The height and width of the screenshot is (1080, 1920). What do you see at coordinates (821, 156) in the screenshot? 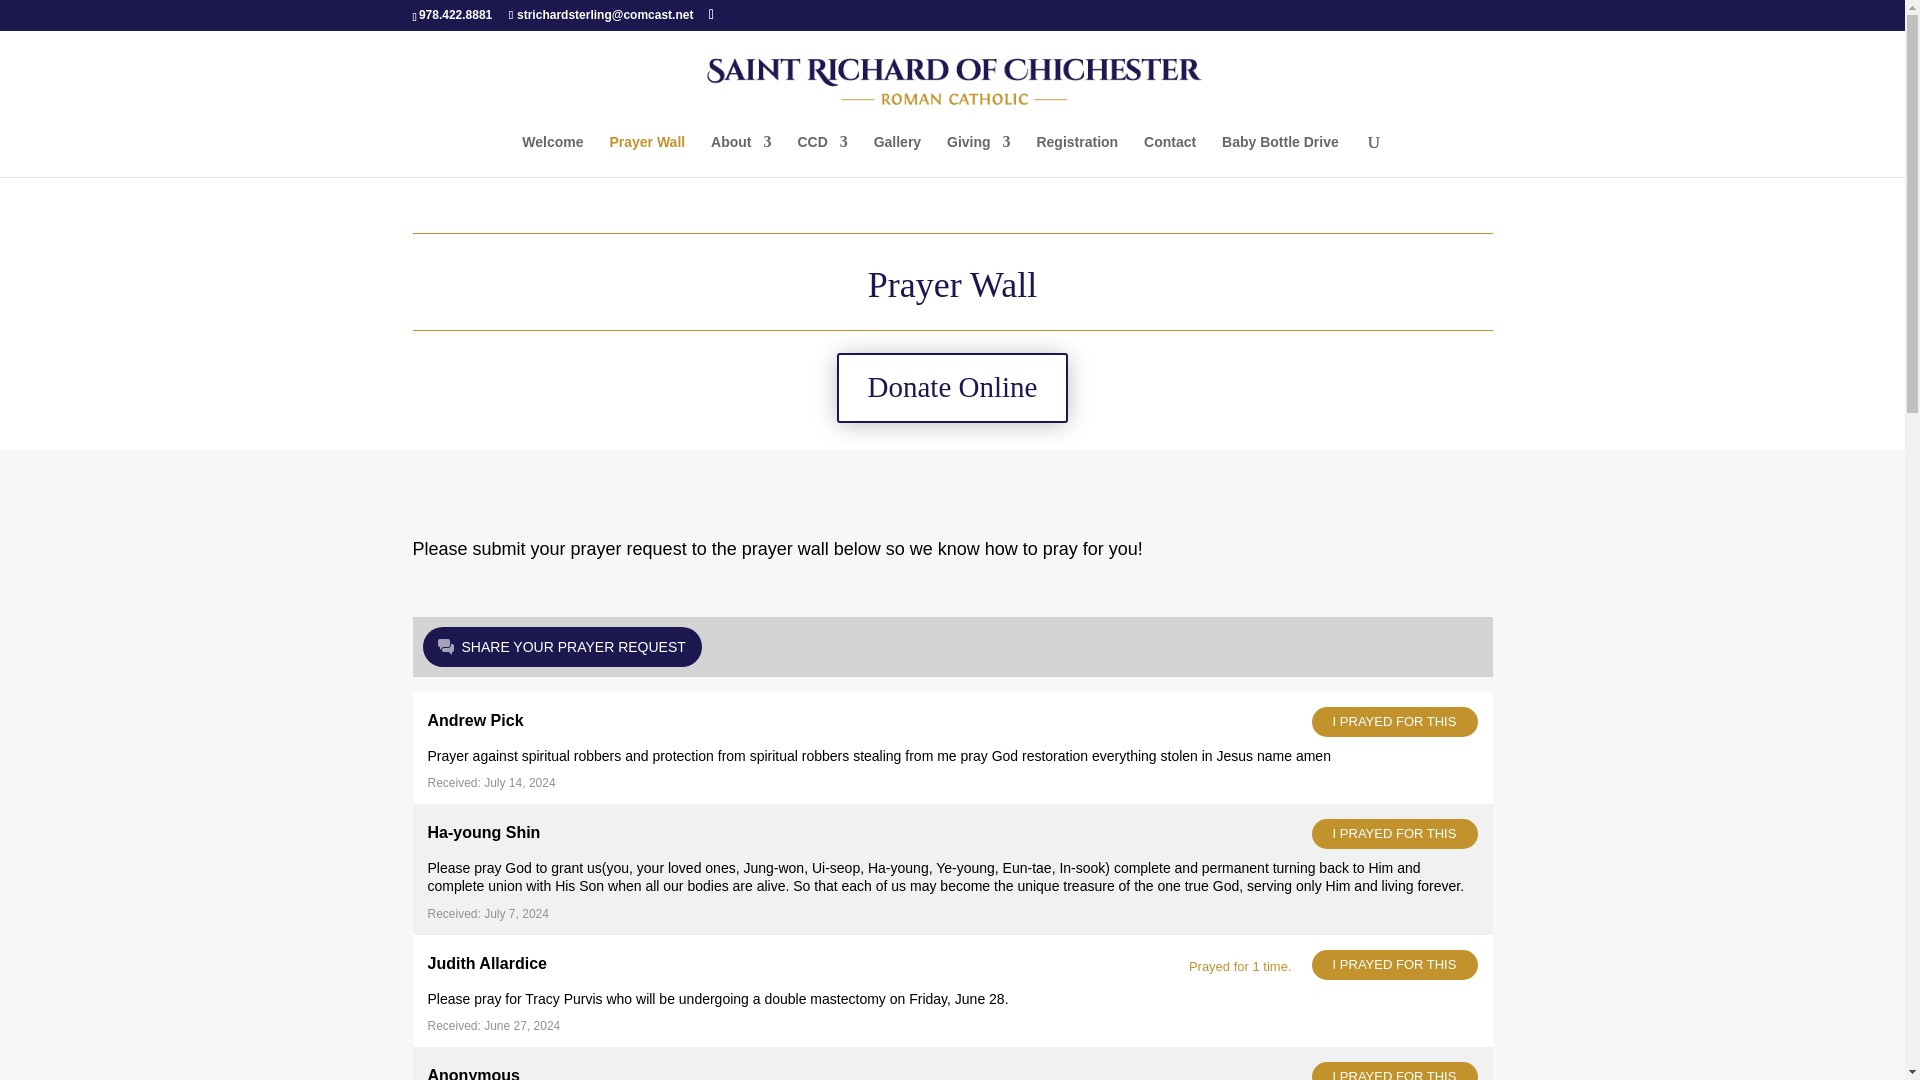
I see `CCD` at bounding box center [821, 156].